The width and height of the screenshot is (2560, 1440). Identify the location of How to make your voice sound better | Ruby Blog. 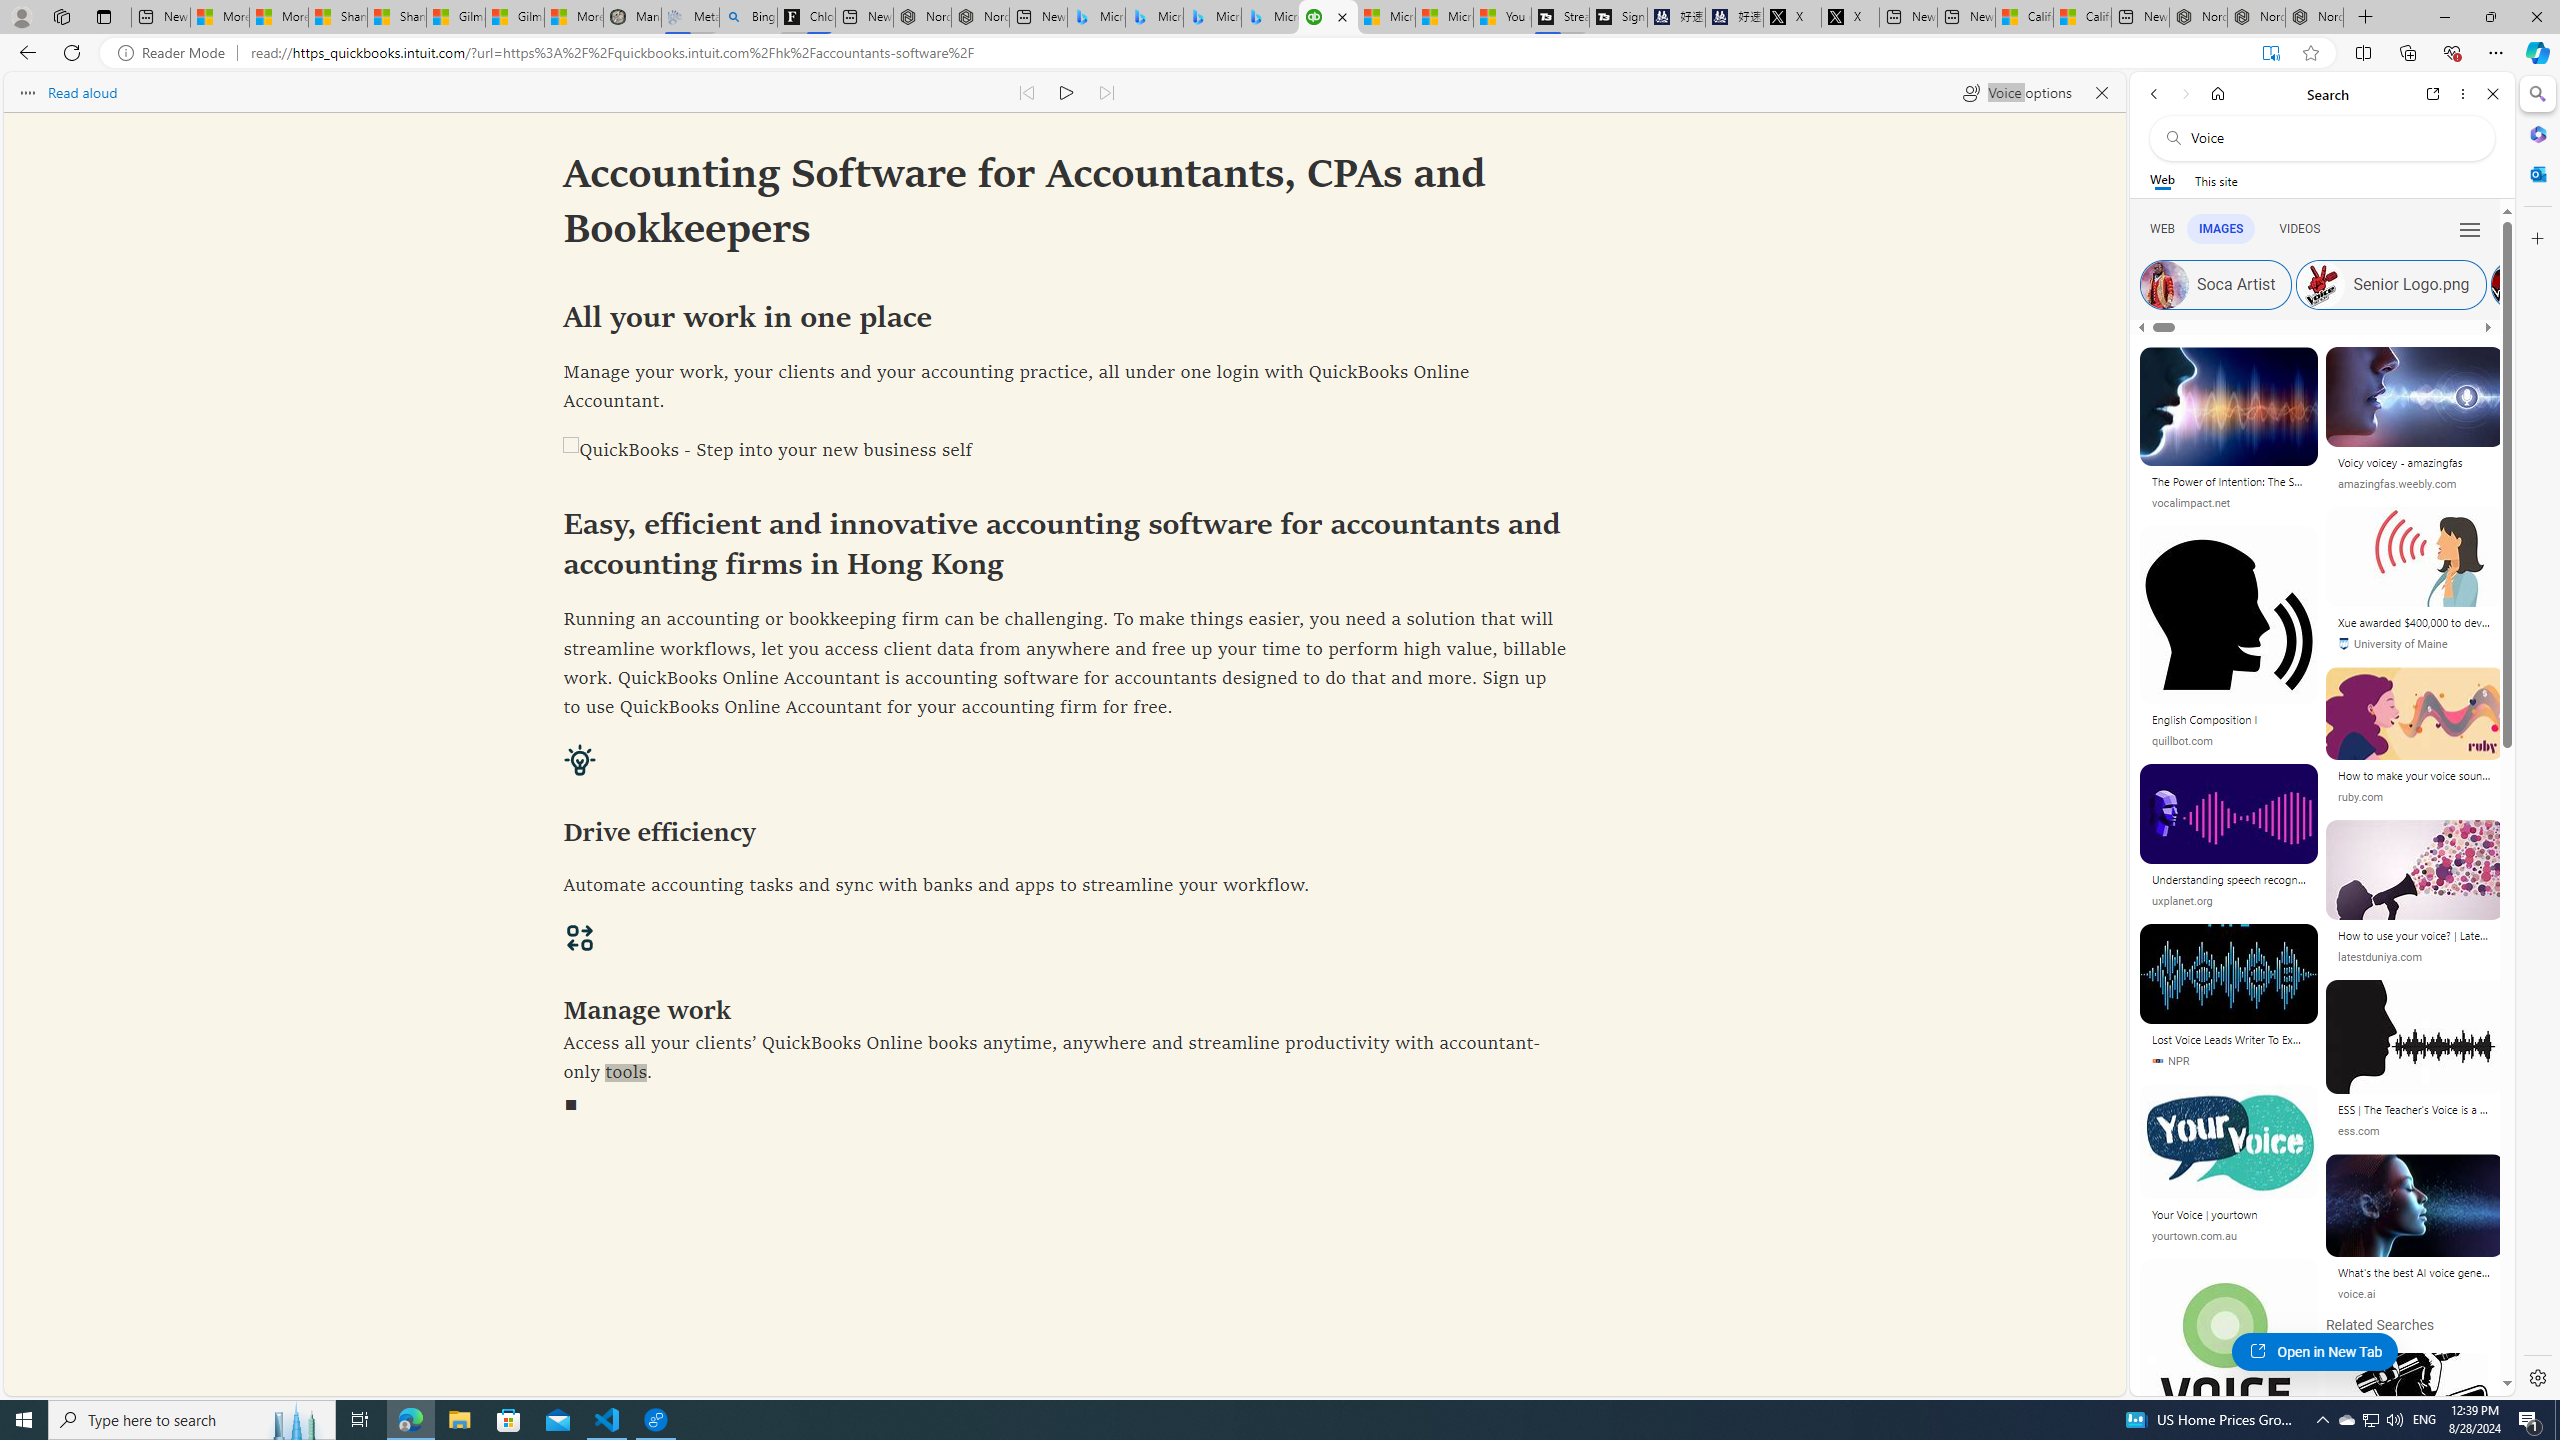
(2414, 775).